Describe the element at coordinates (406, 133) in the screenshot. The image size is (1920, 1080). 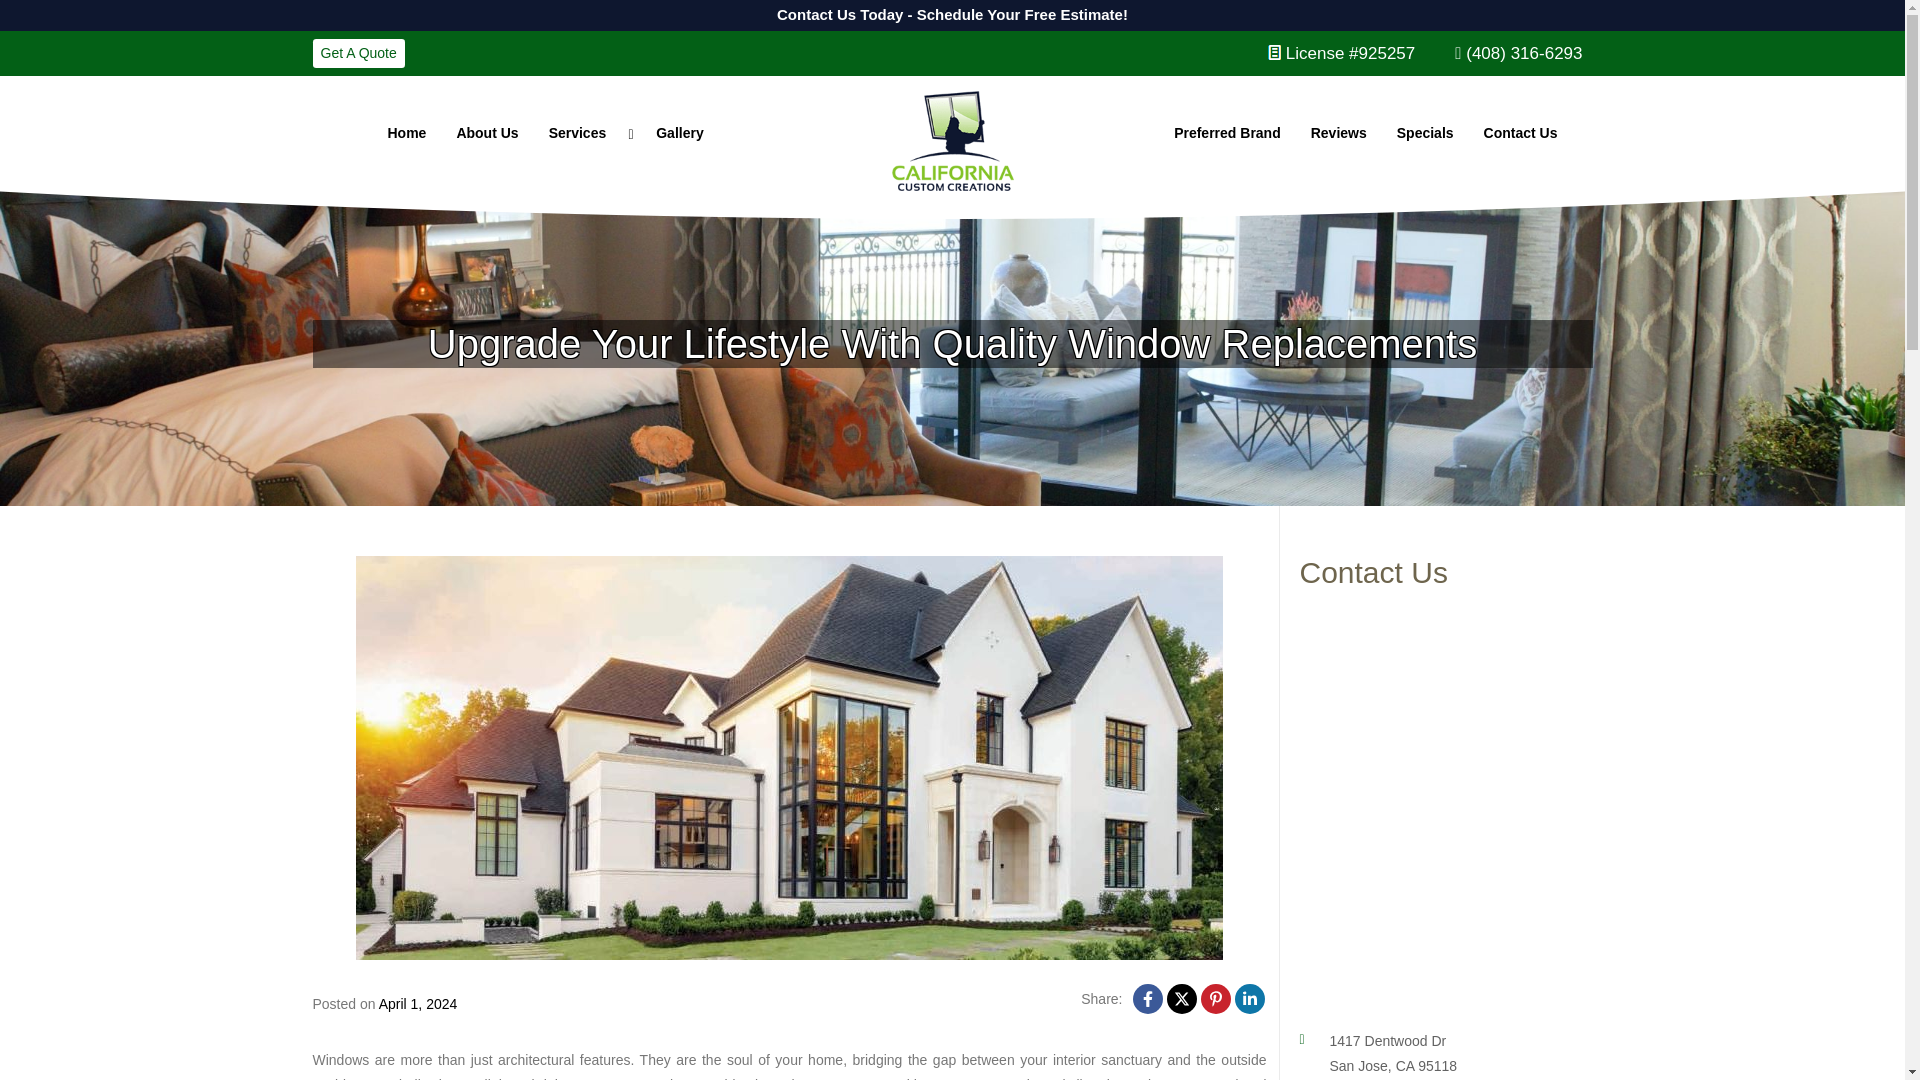
I see `Home` at that location.